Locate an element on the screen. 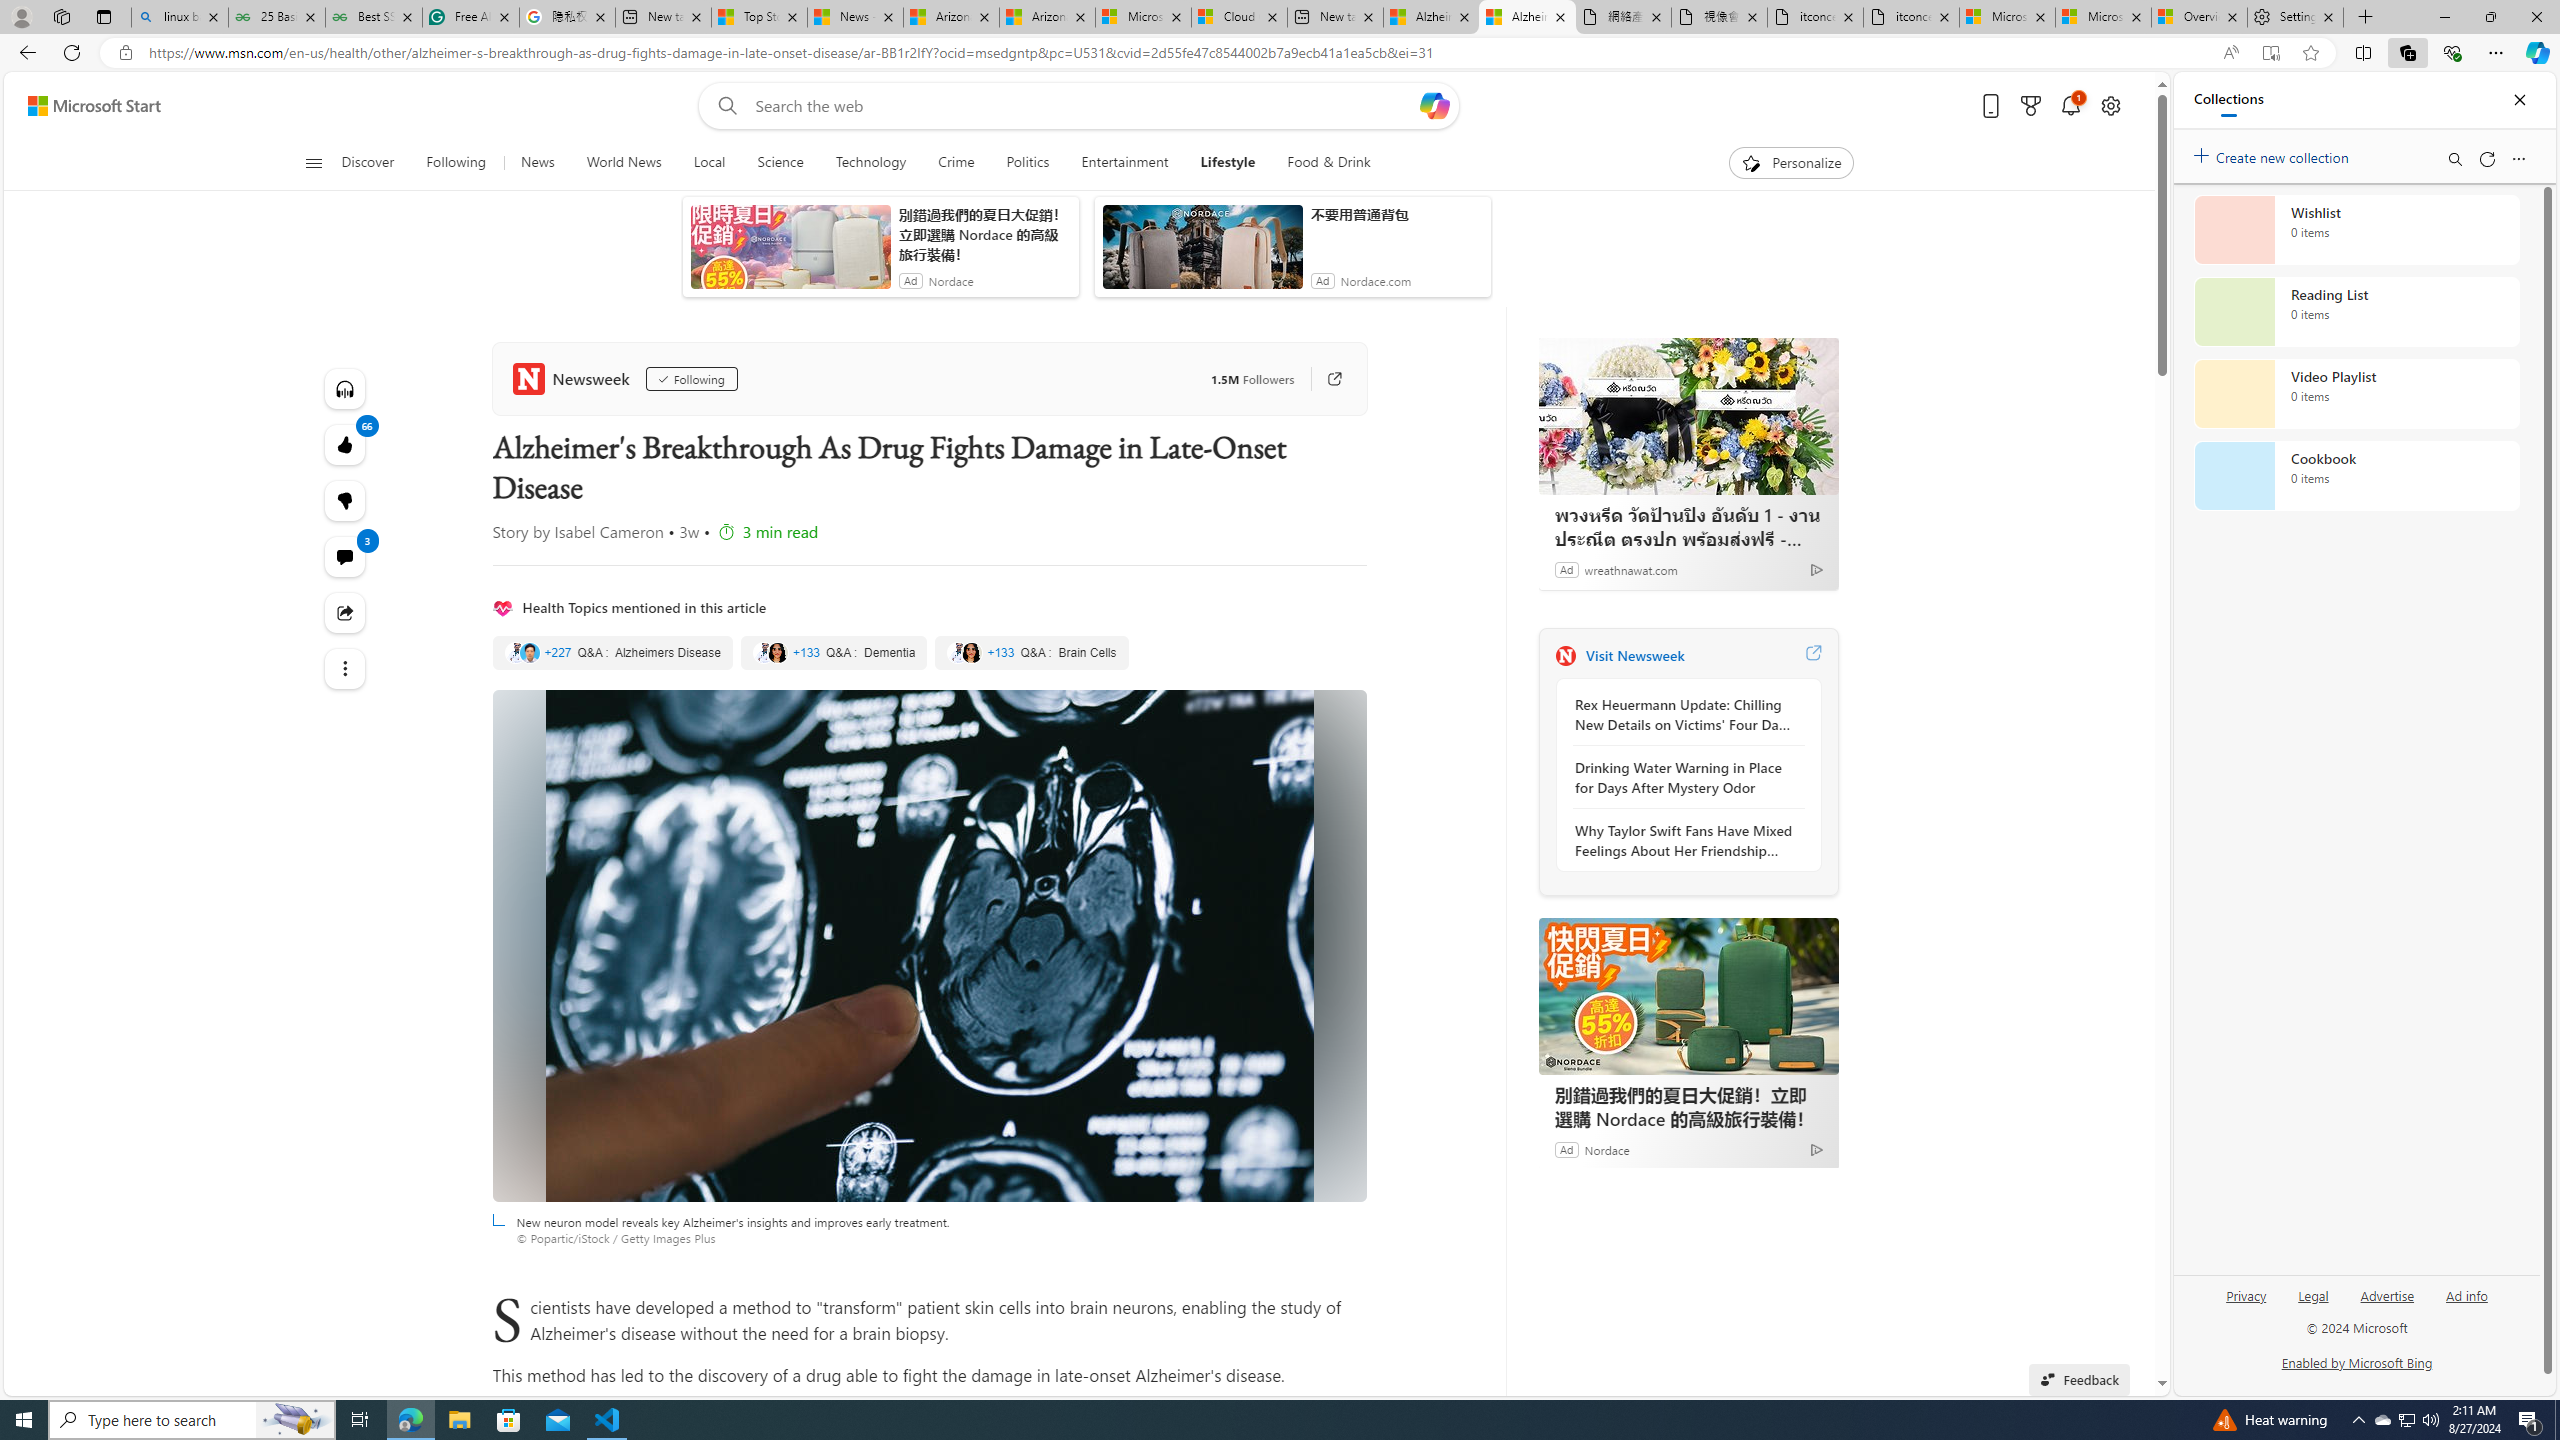  Newsweek is located at coordinates (1564, 655).